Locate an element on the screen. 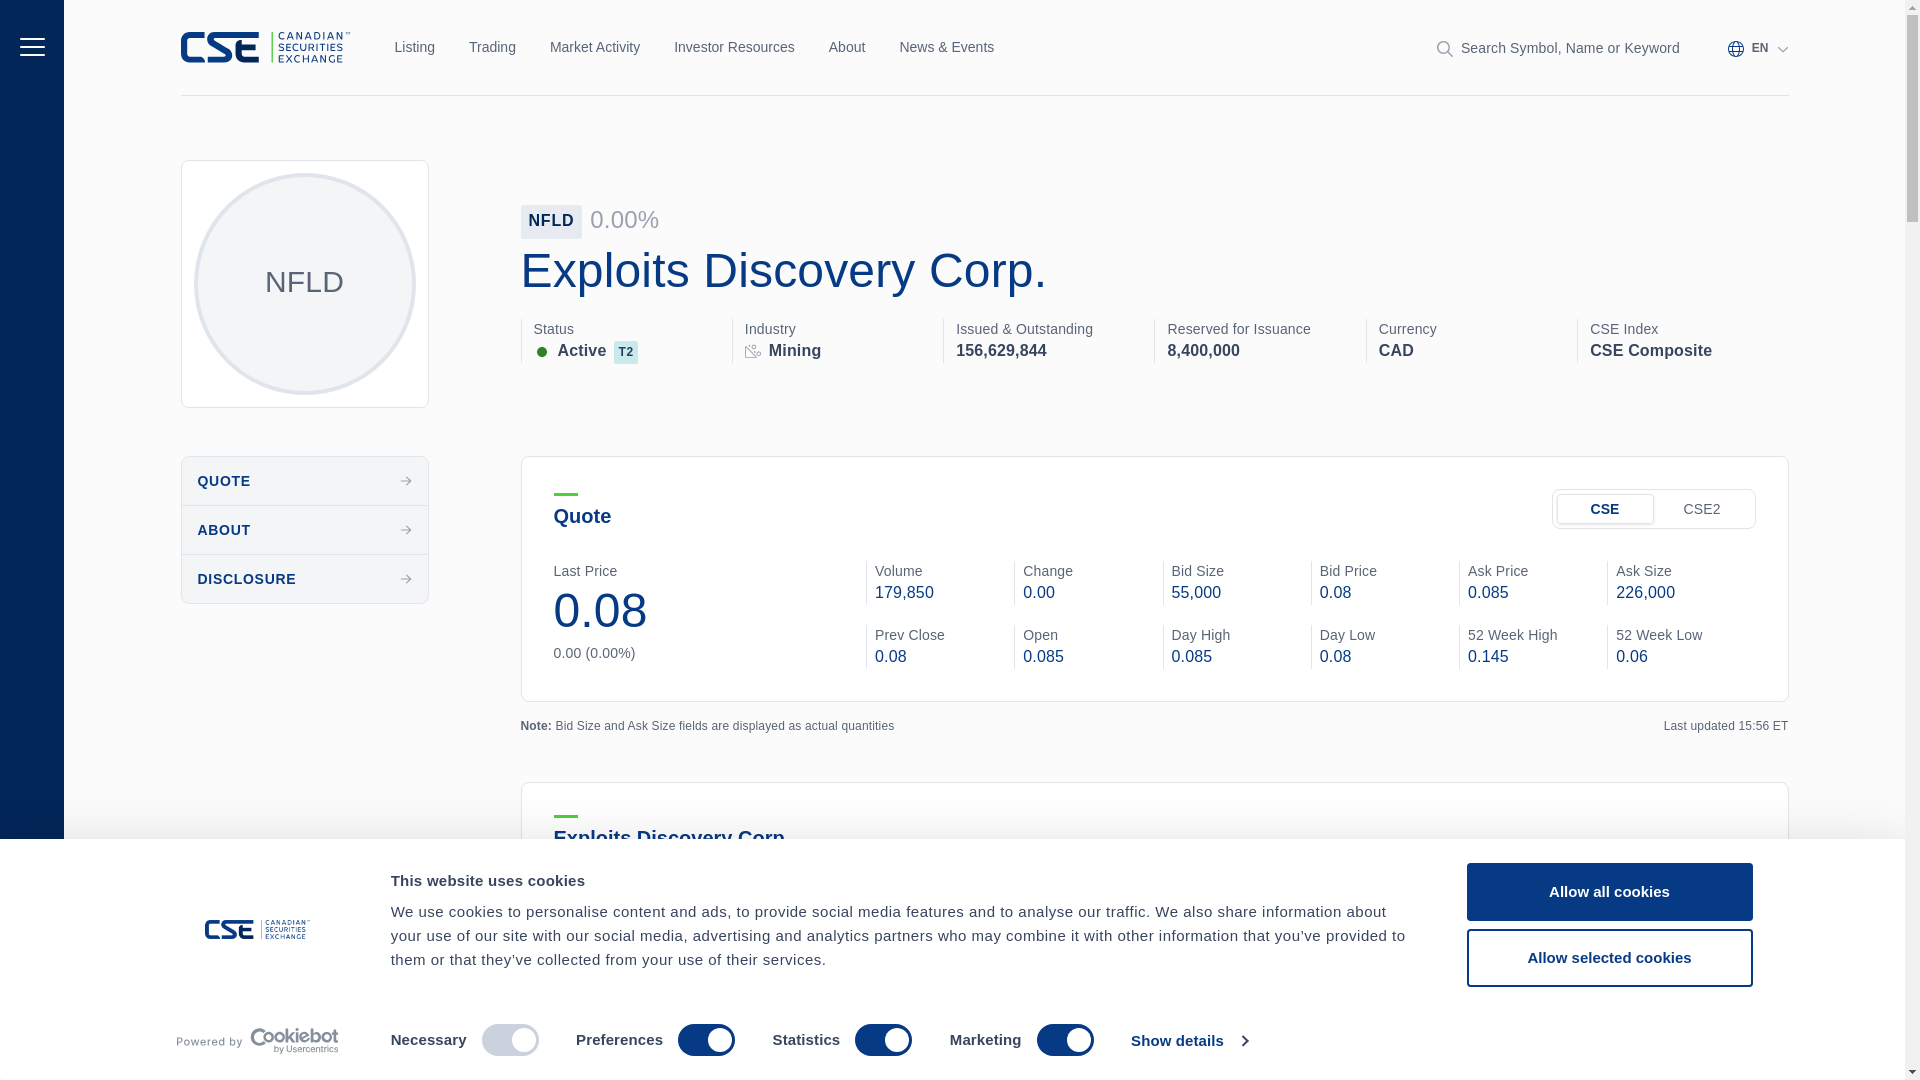  Allow all cookies is located at coordinates (1608, 892).